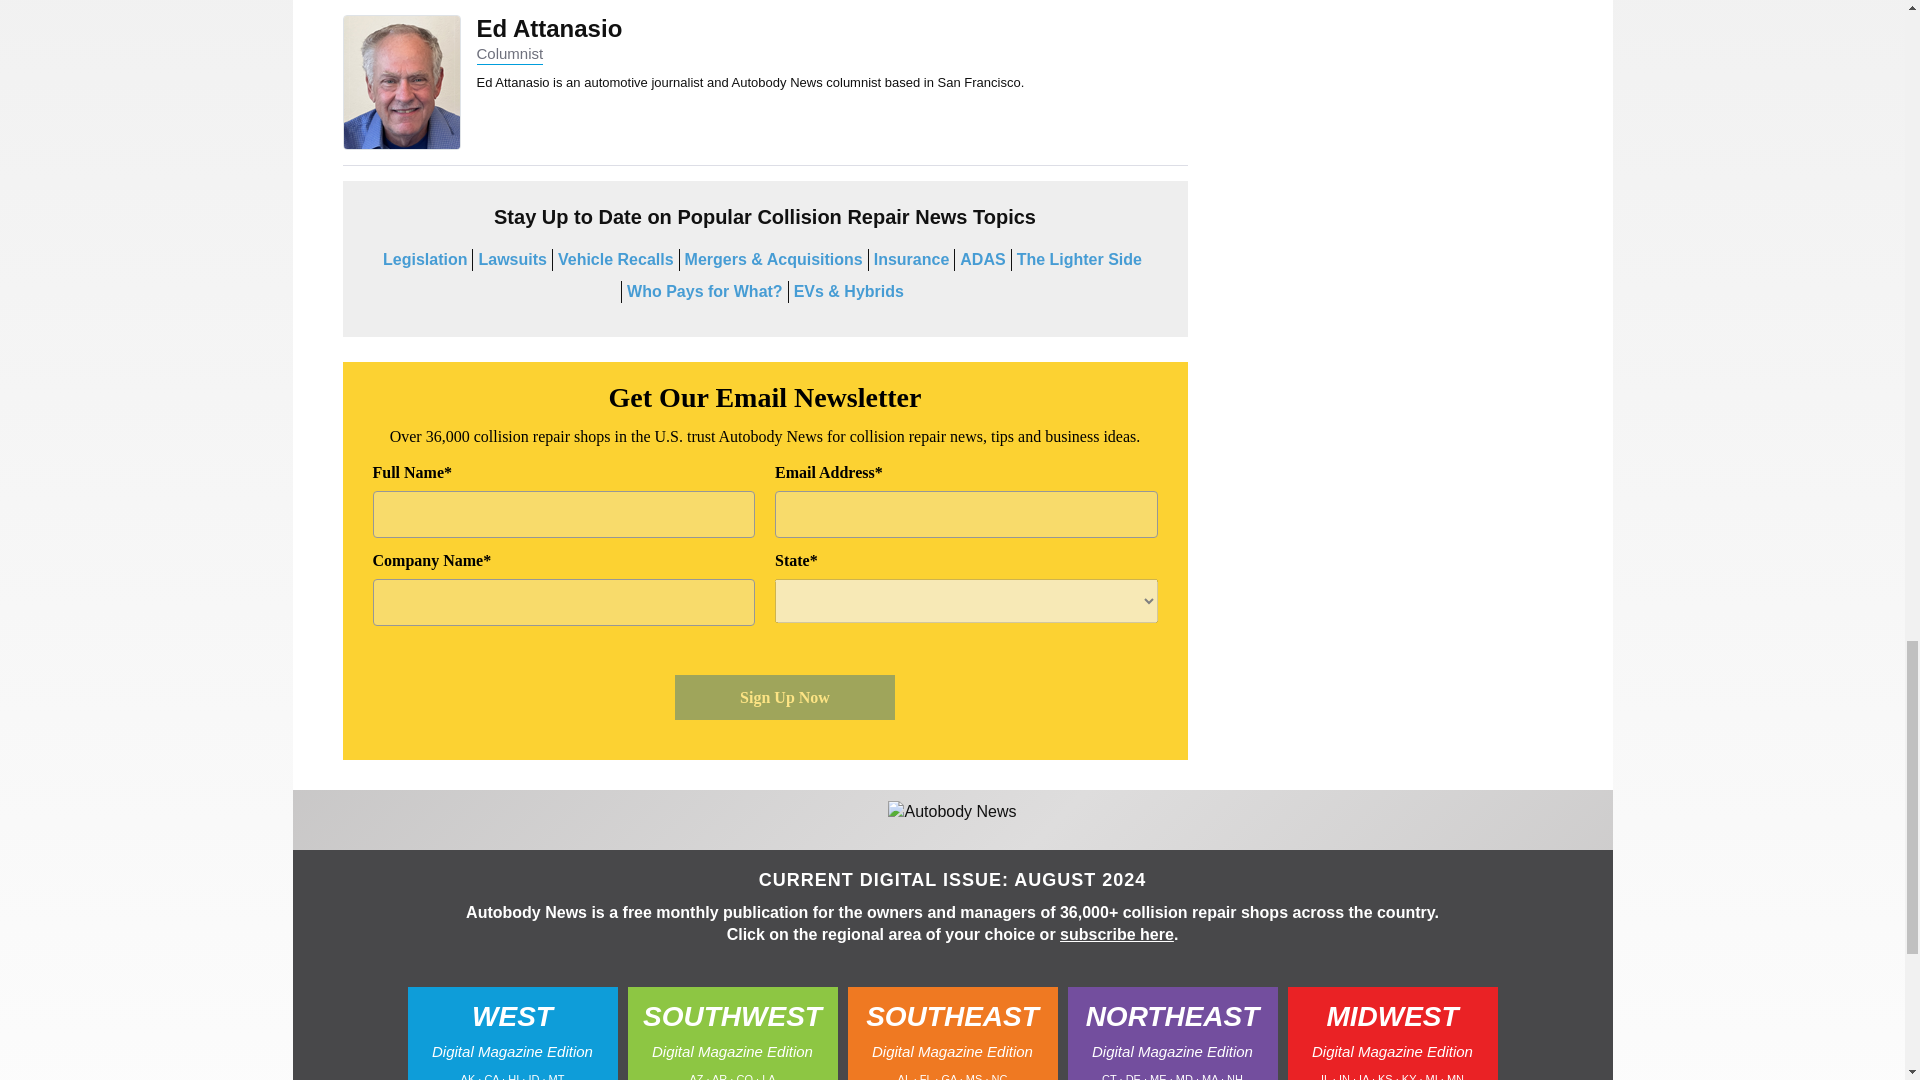 Image resolution: width=1920 pixels, height=1080 pixels. Describe the element at coordinates (512, 258) in the screenshot. I see `Lawsuits` at that location.